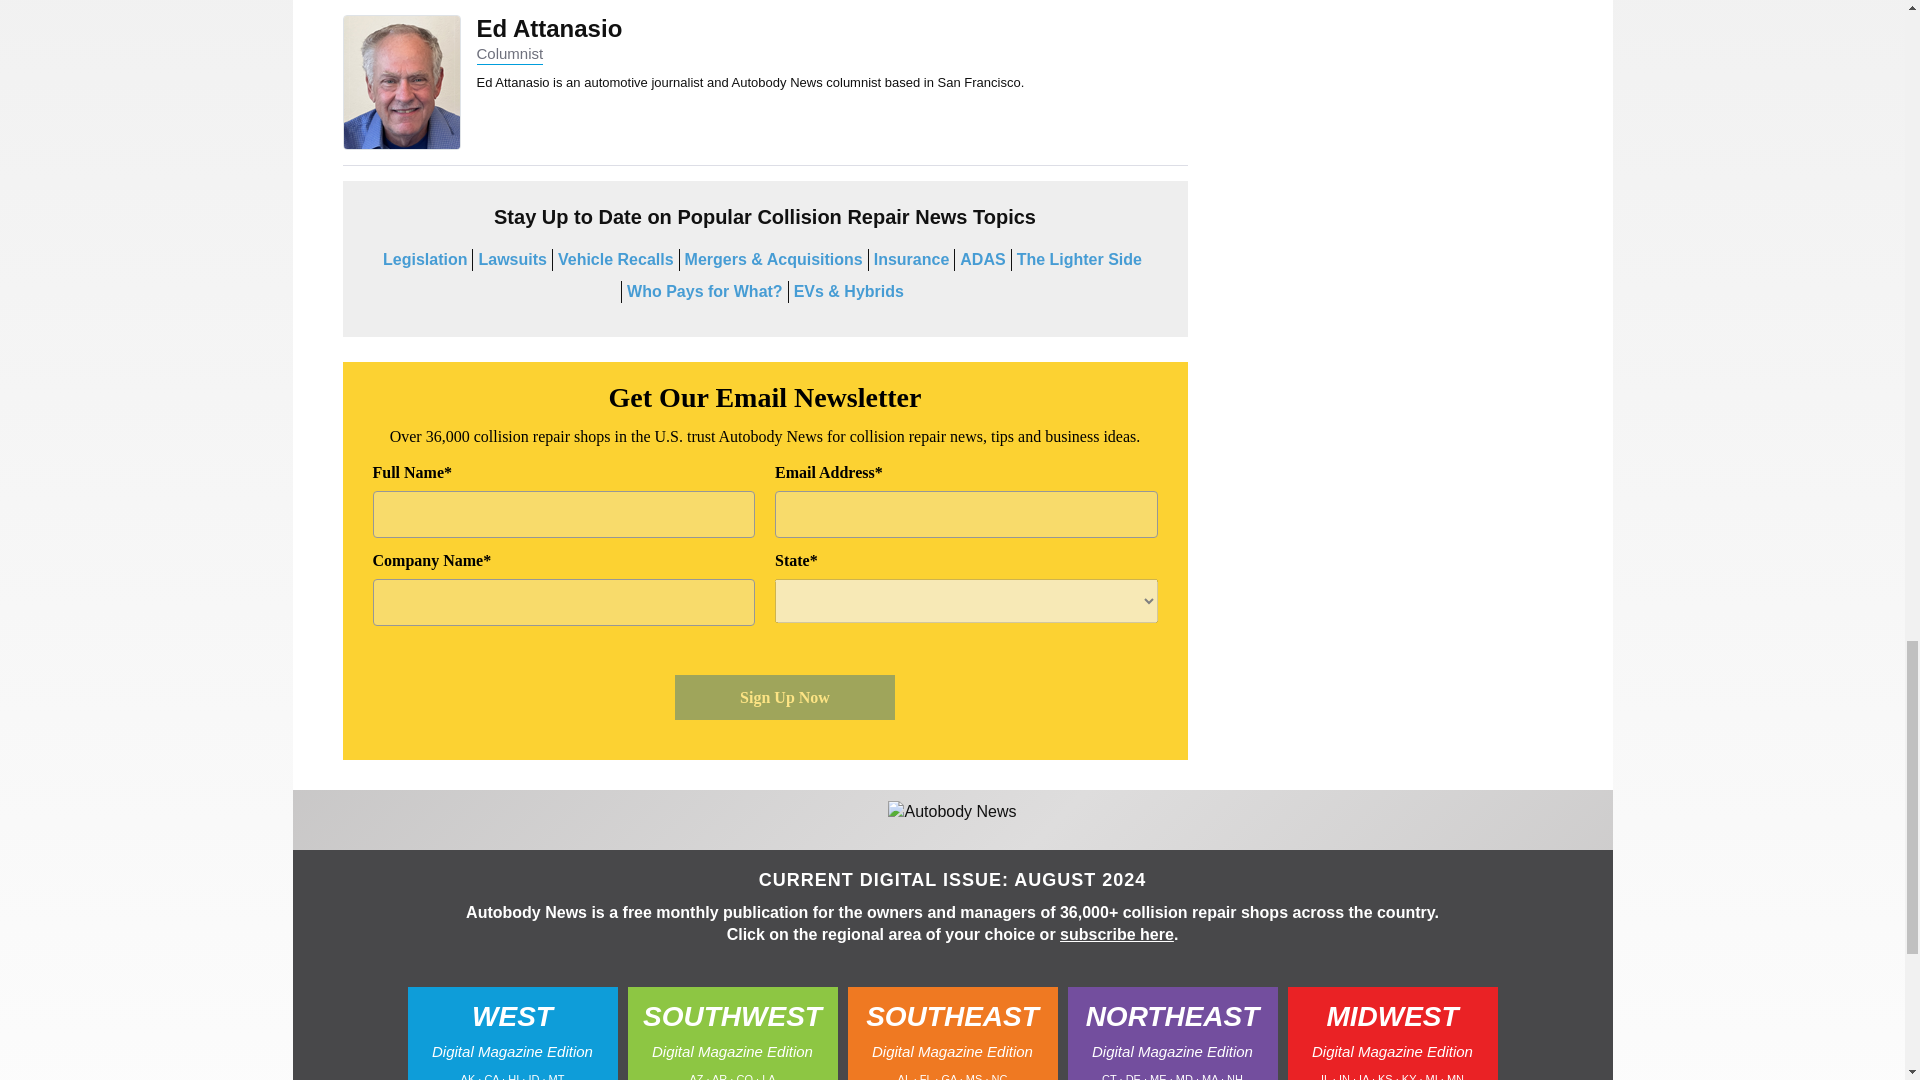 Image resolution: width=1920 pixels, height=1080 pixels. Describe the element at coordinates (512, 258) in the screenshot. I see `Lawsuits` at that location.